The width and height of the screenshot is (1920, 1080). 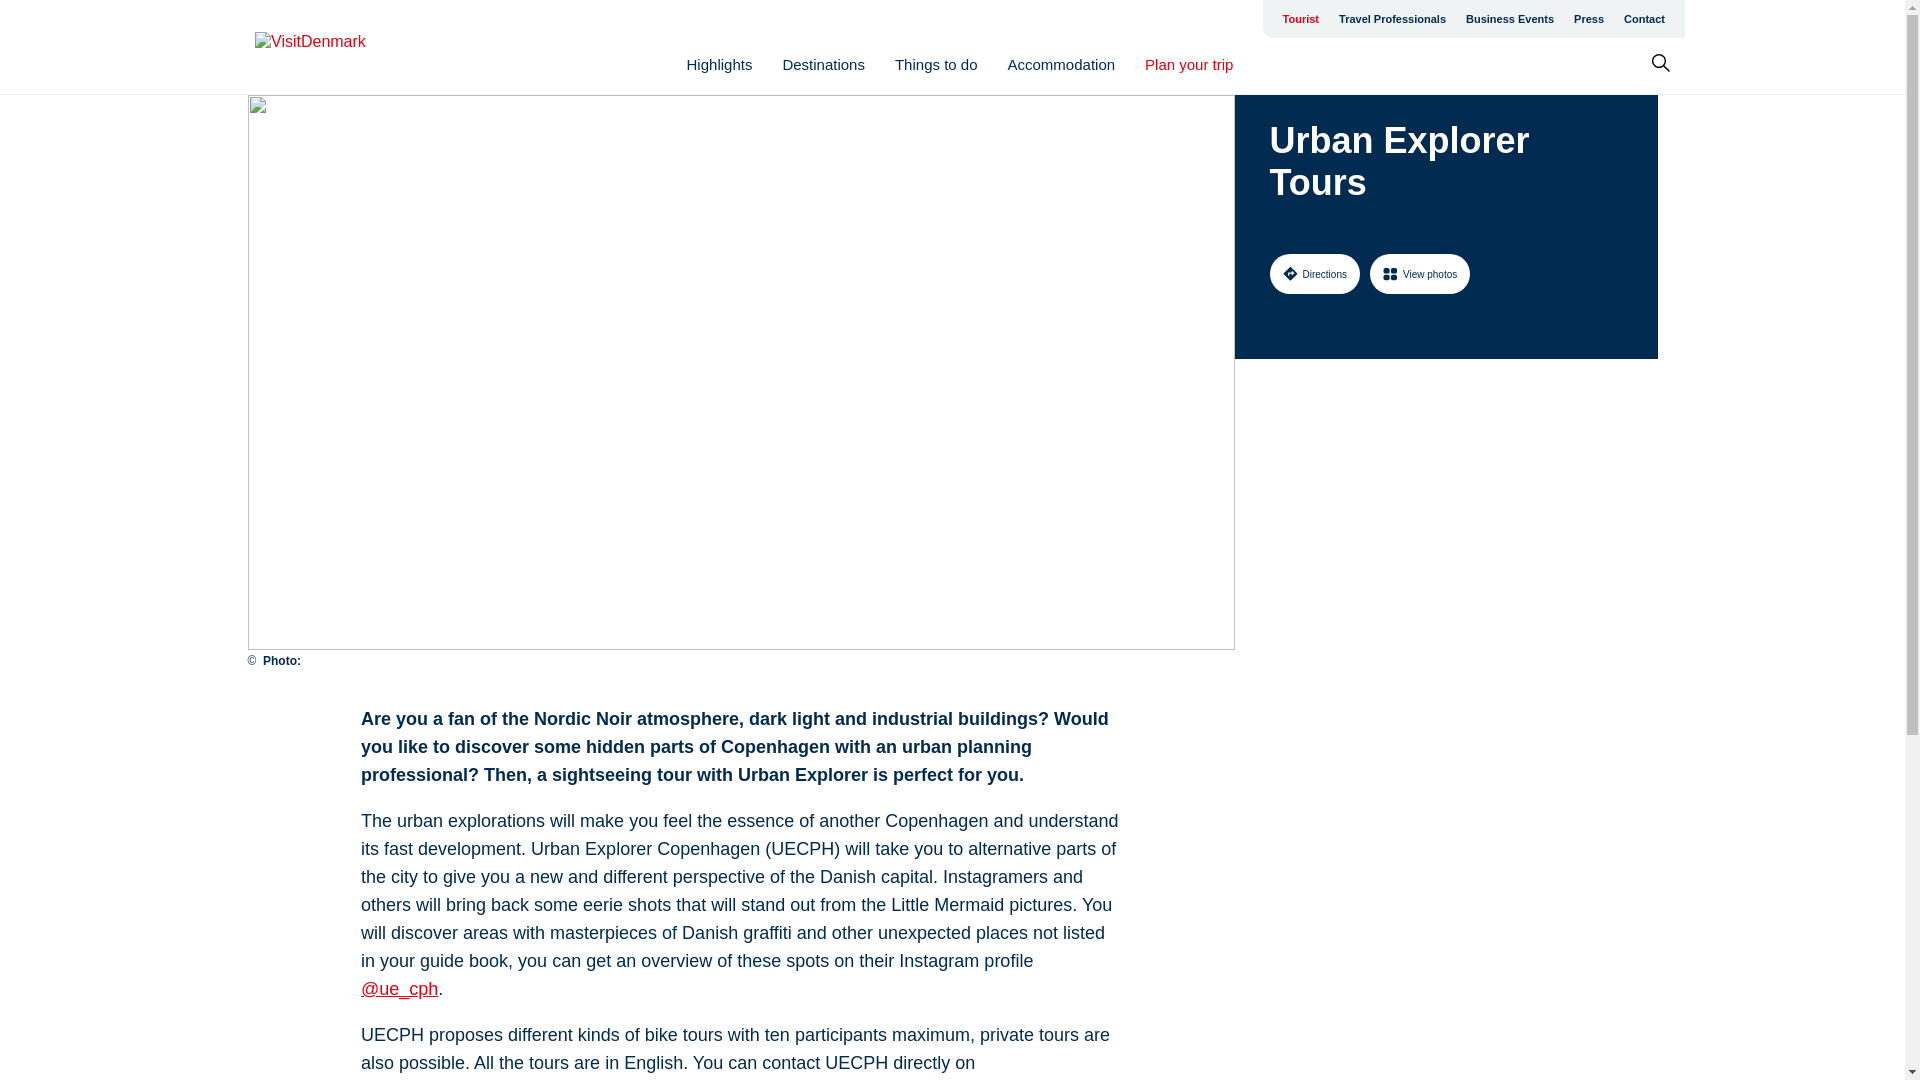 What do you see at coordinates (1510, 18) in the screenshot?
I see `Business Events` at bounding box center [1510, 18].